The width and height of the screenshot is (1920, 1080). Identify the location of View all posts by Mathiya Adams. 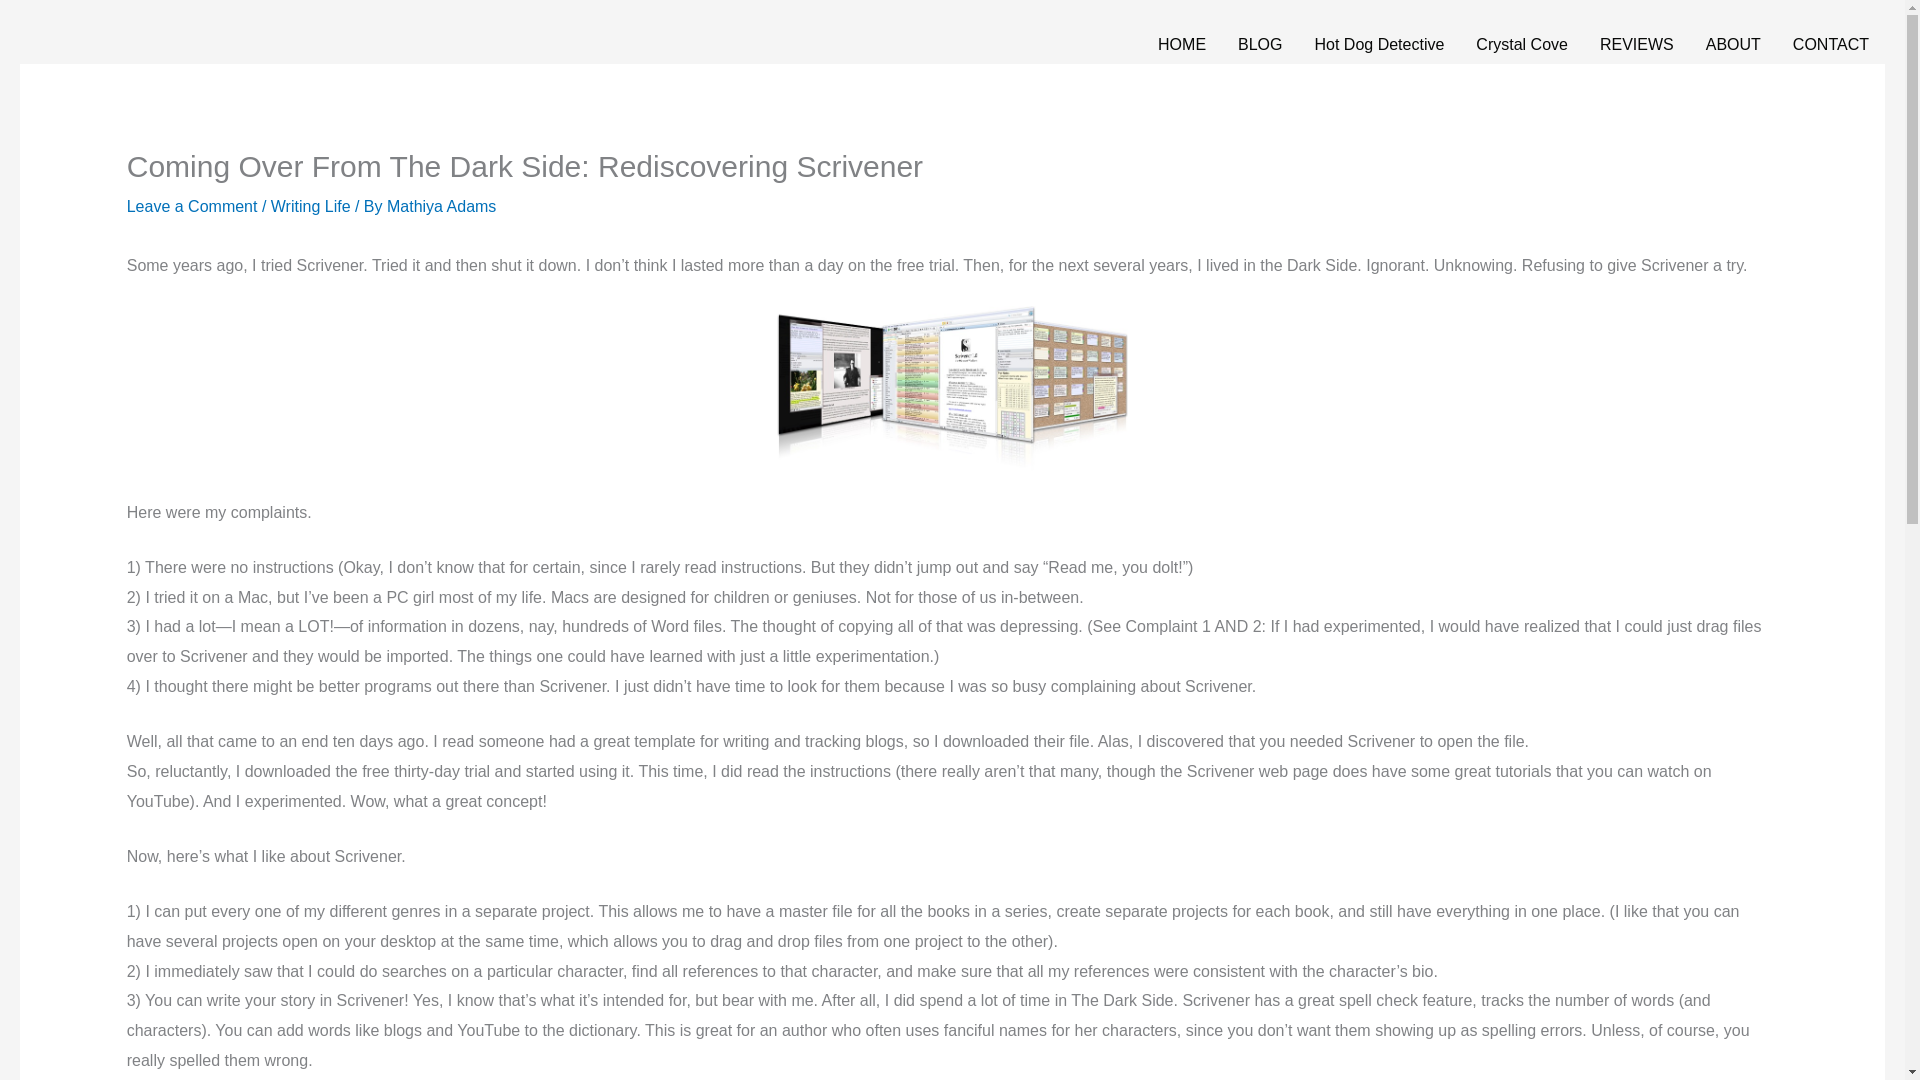
(441, 206).